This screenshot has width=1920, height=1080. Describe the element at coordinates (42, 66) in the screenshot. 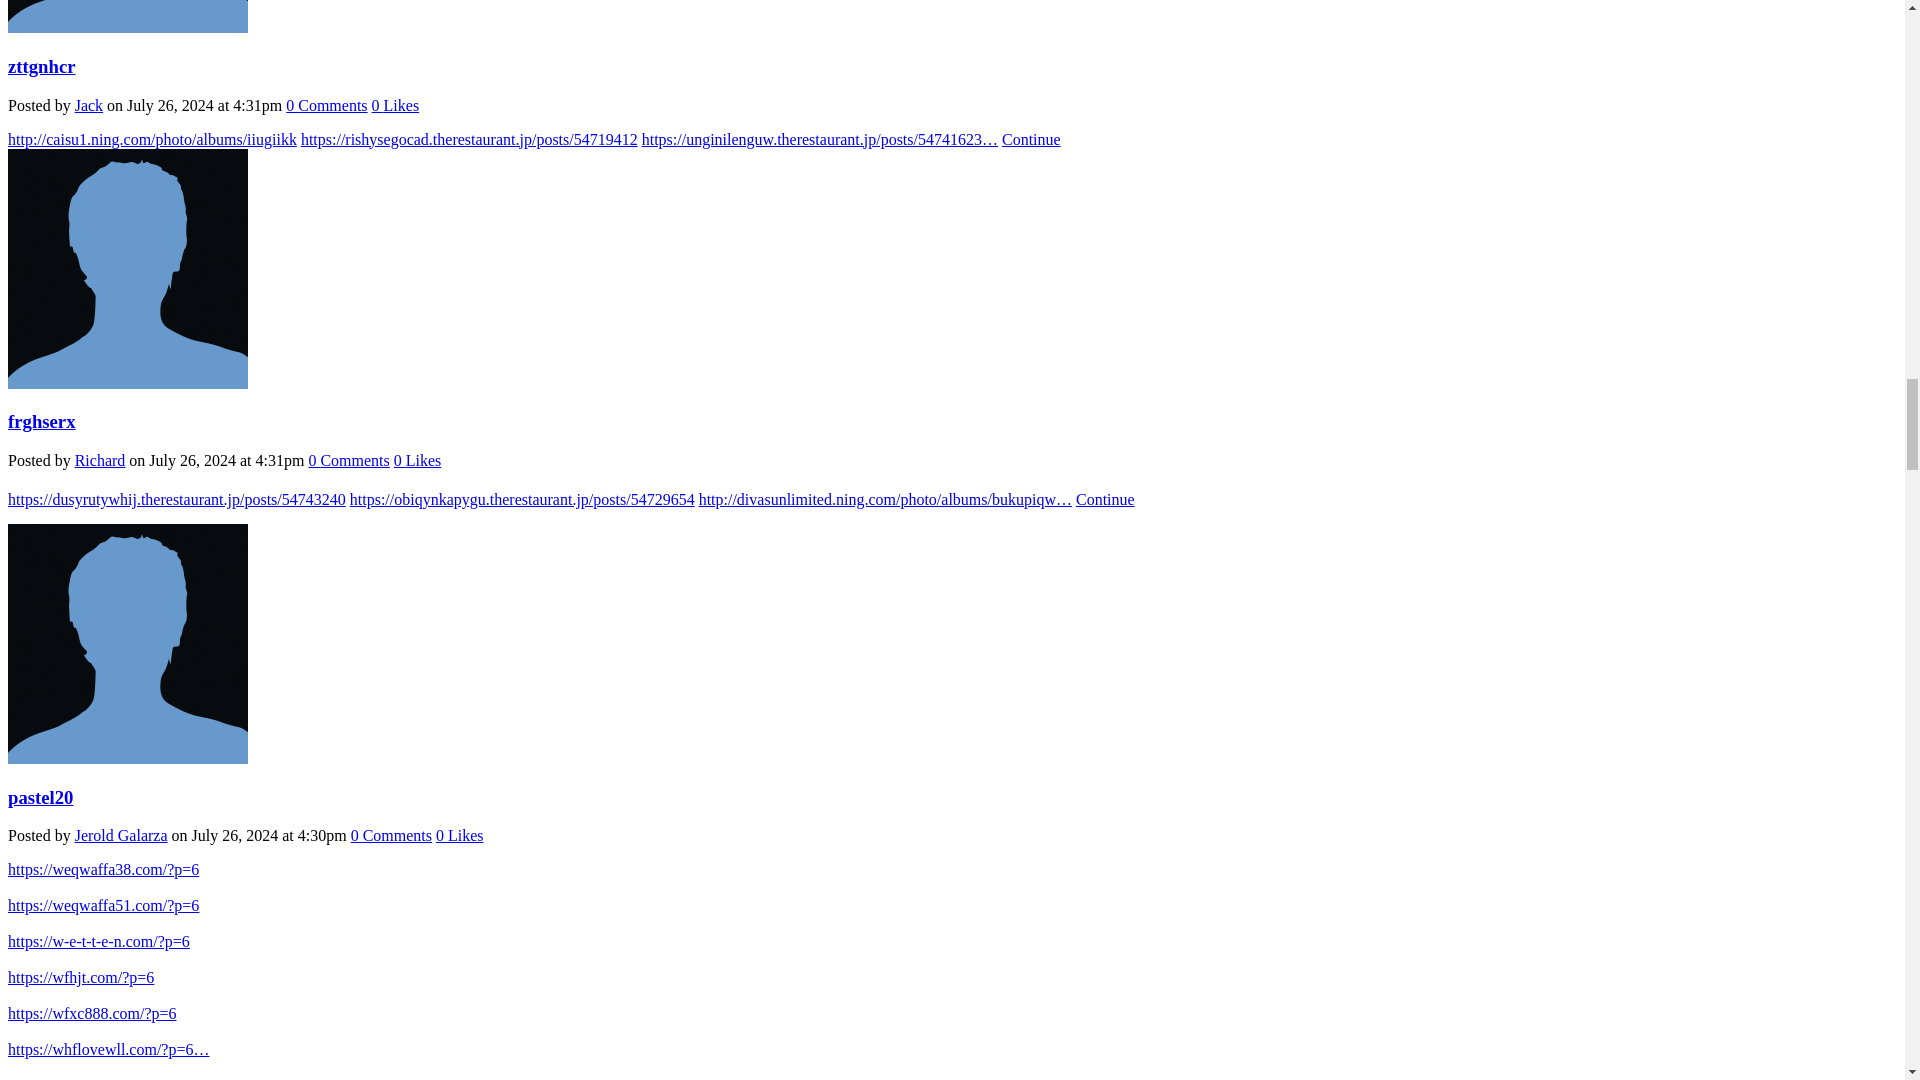

I see `zttgnhcr` at that location.